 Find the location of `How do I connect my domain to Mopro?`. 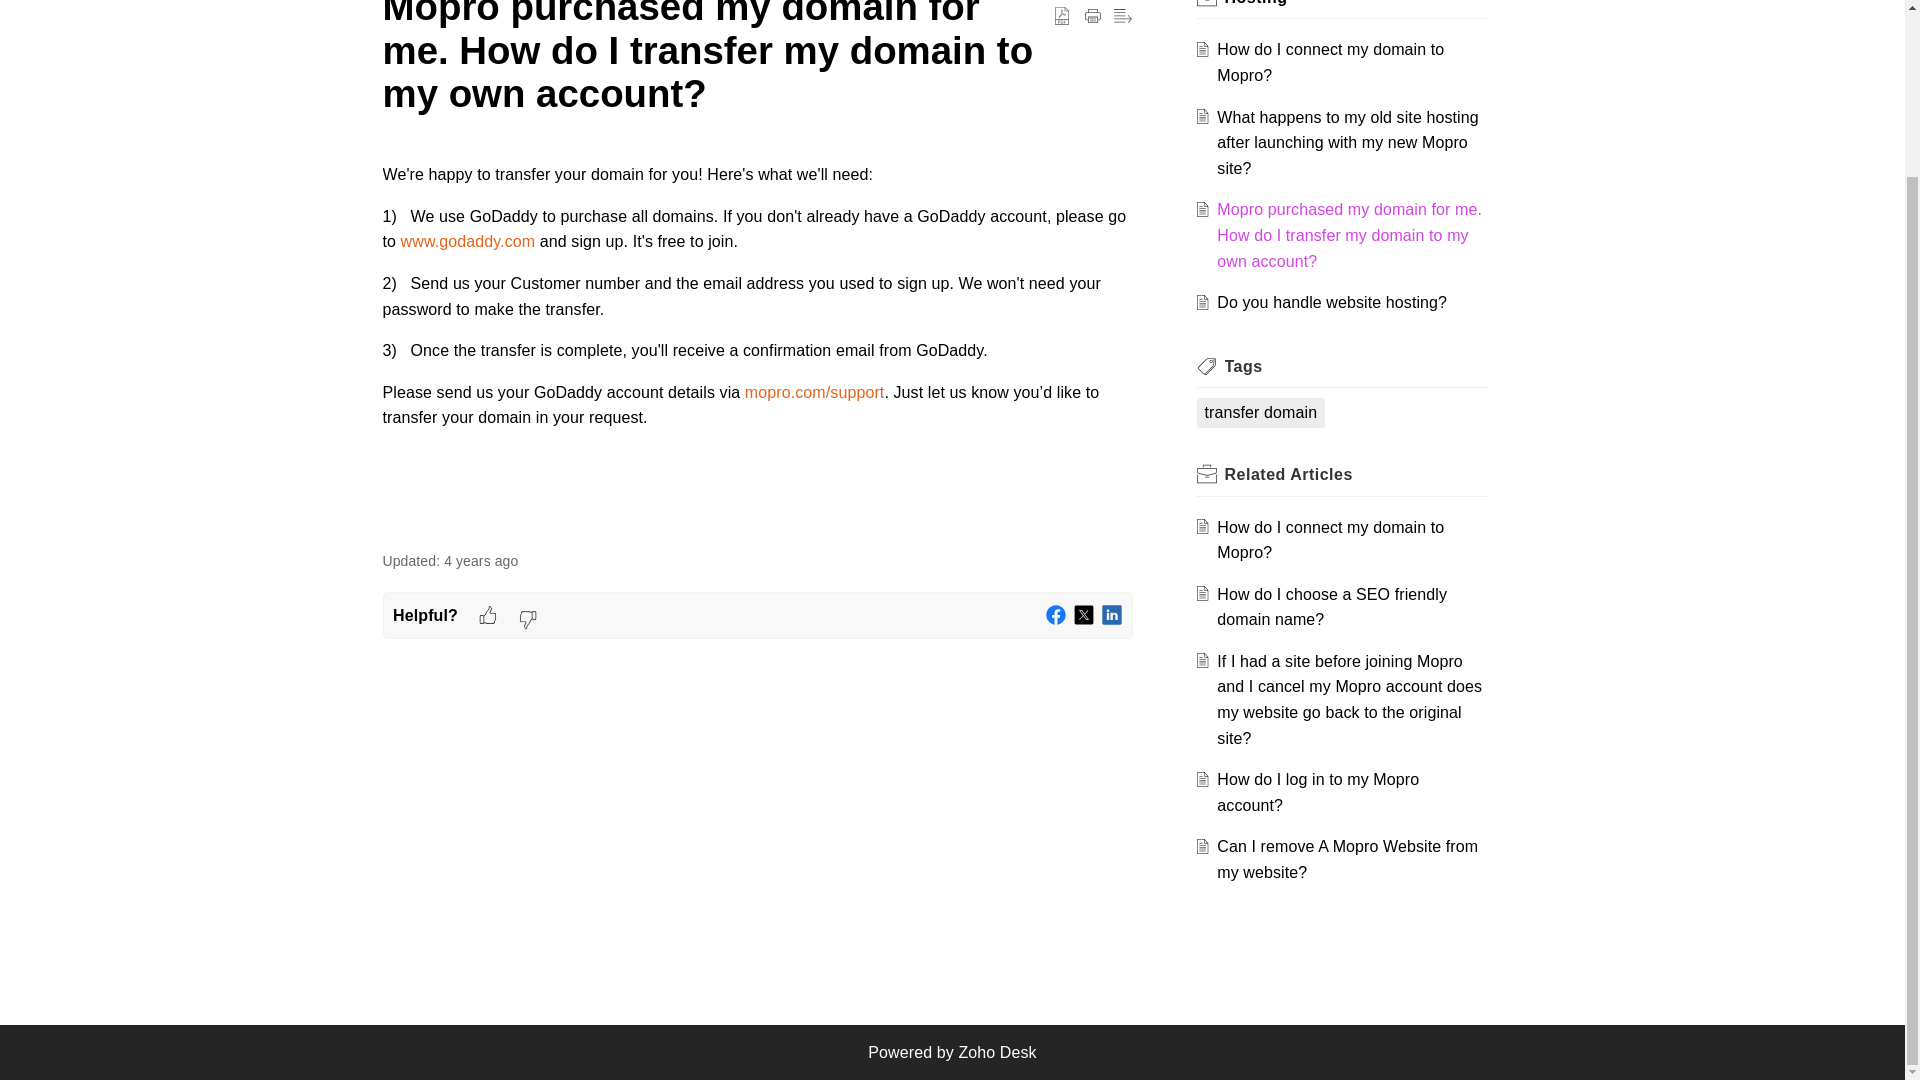

How do I connect my domain to Mopro? is located at coordinates (1330, 540).